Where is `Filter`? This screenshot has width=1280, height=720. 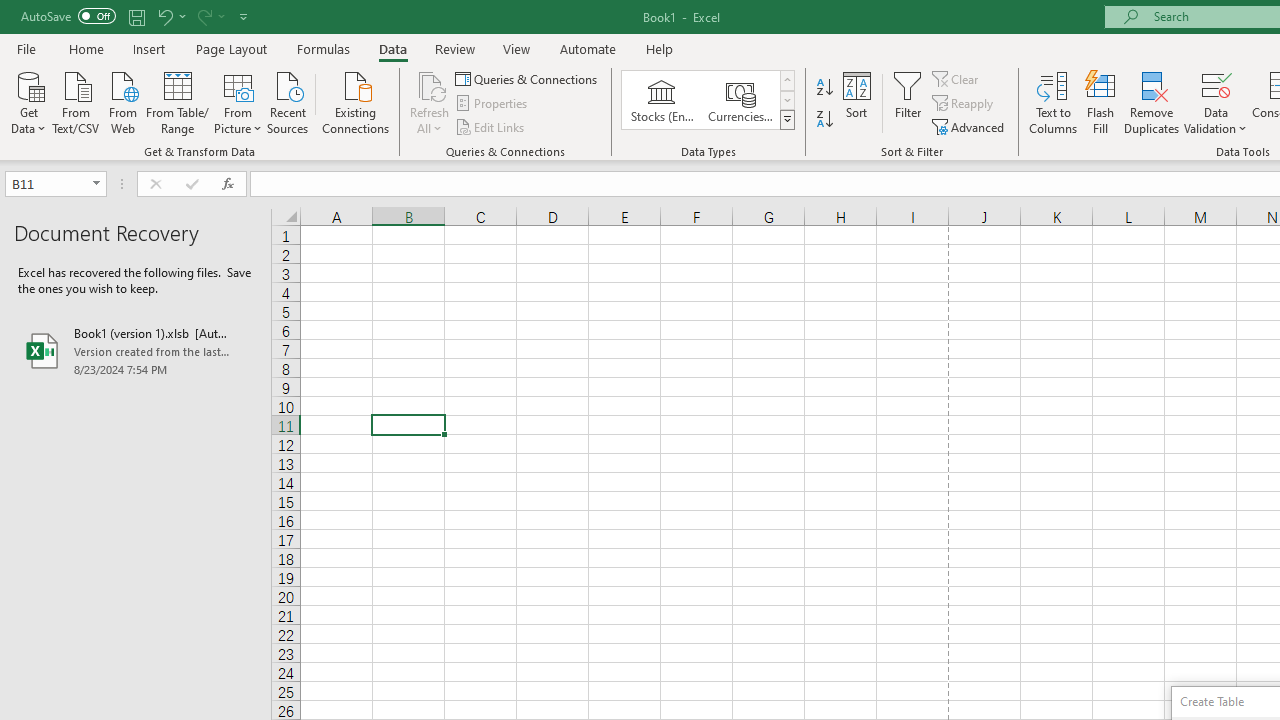
Filter is located at coordinates (908, 102).